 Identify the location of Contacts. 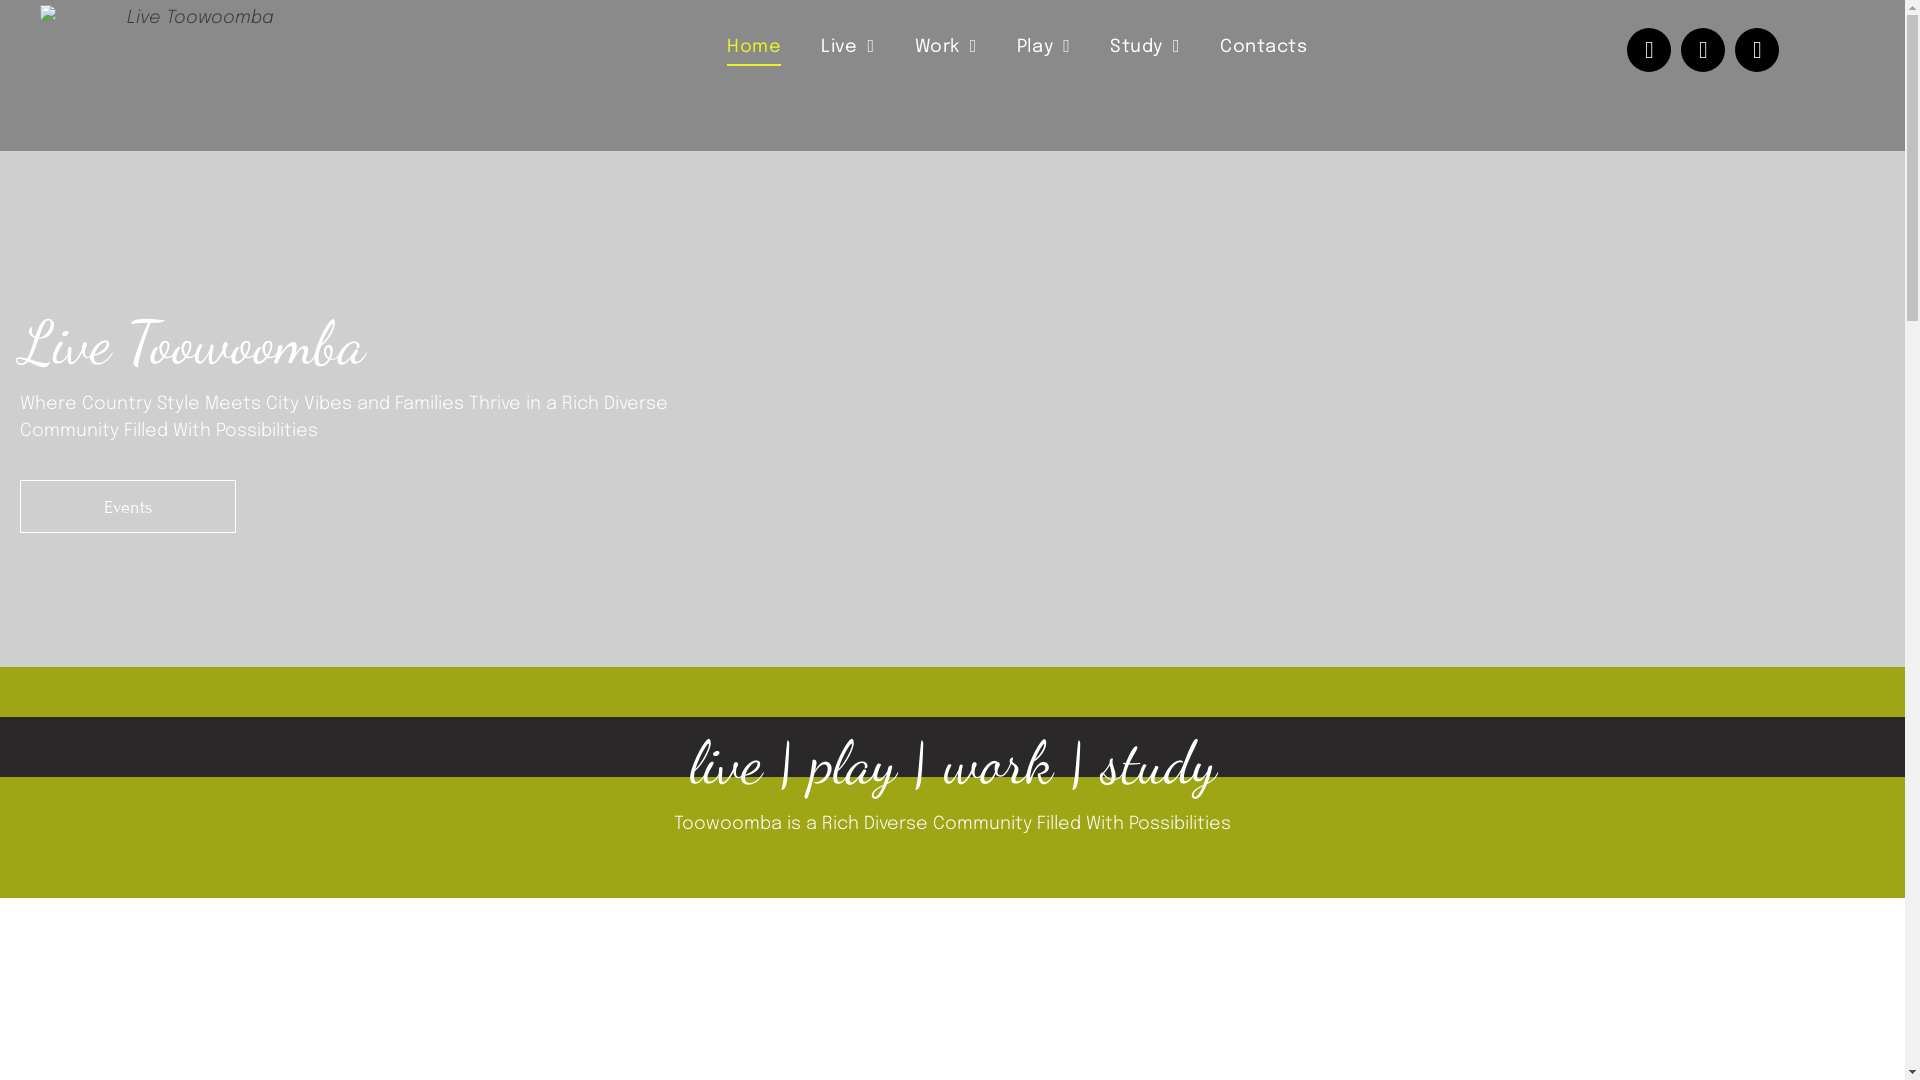
(1264, 47).